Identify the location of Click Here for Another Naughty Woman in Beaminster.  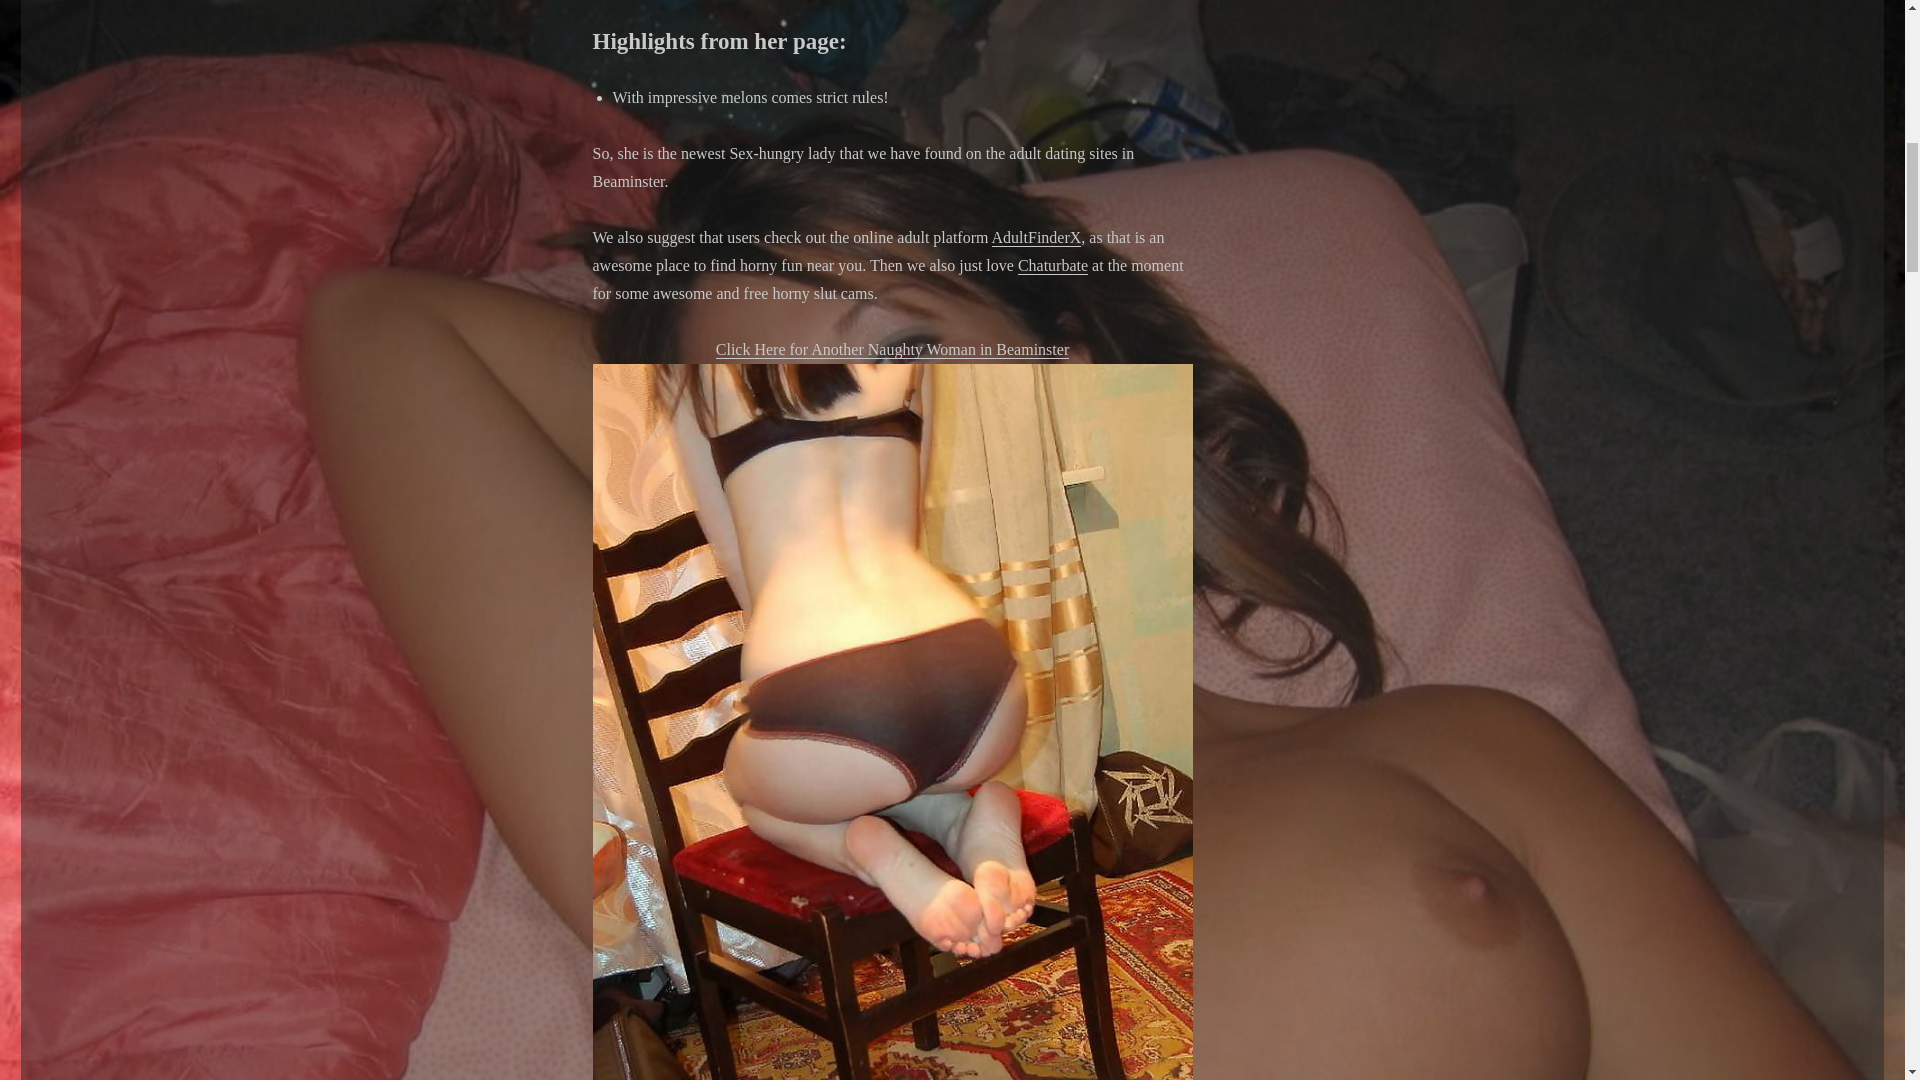
(892, 349).